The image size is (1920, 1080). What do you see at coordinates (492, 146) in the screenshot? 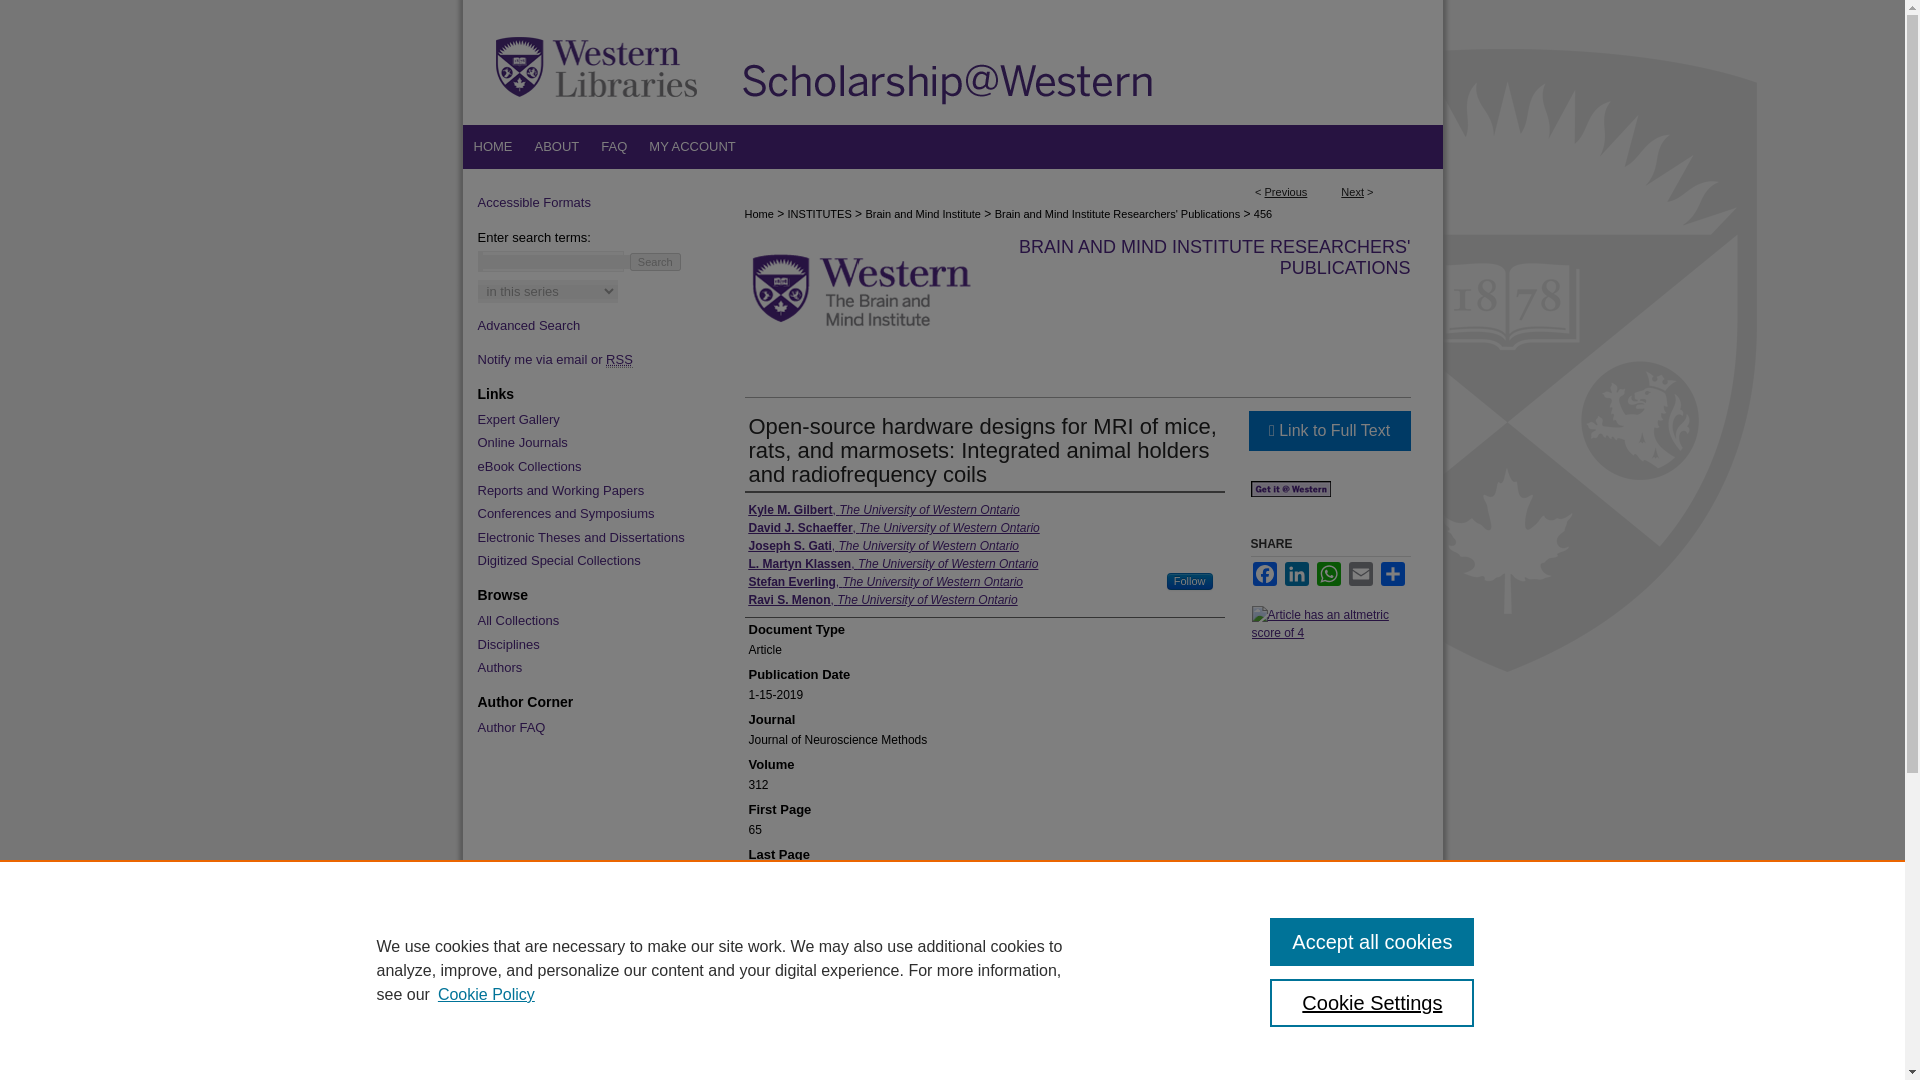
I see `HOME` at bounding box center [492, 146].